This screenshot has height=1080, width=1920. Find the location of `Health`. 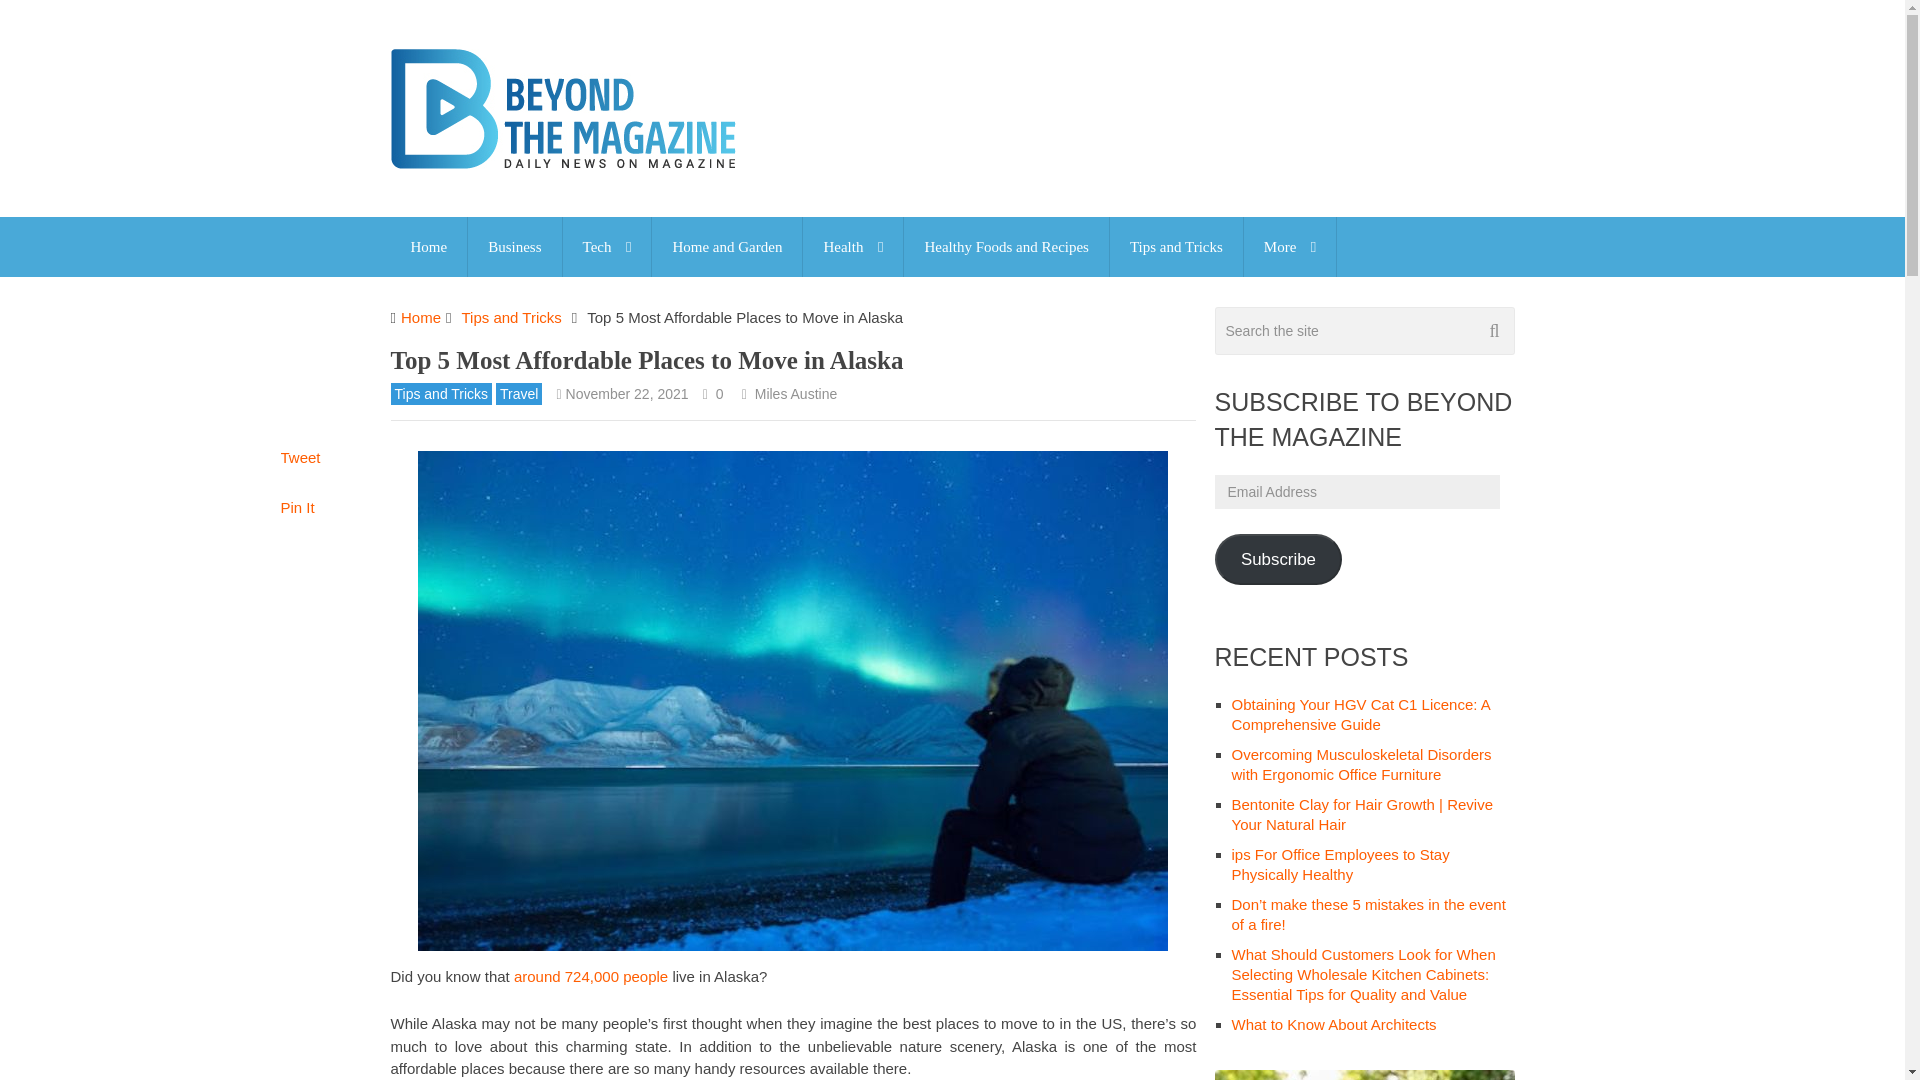

Health is located at coordinates (852, 246).